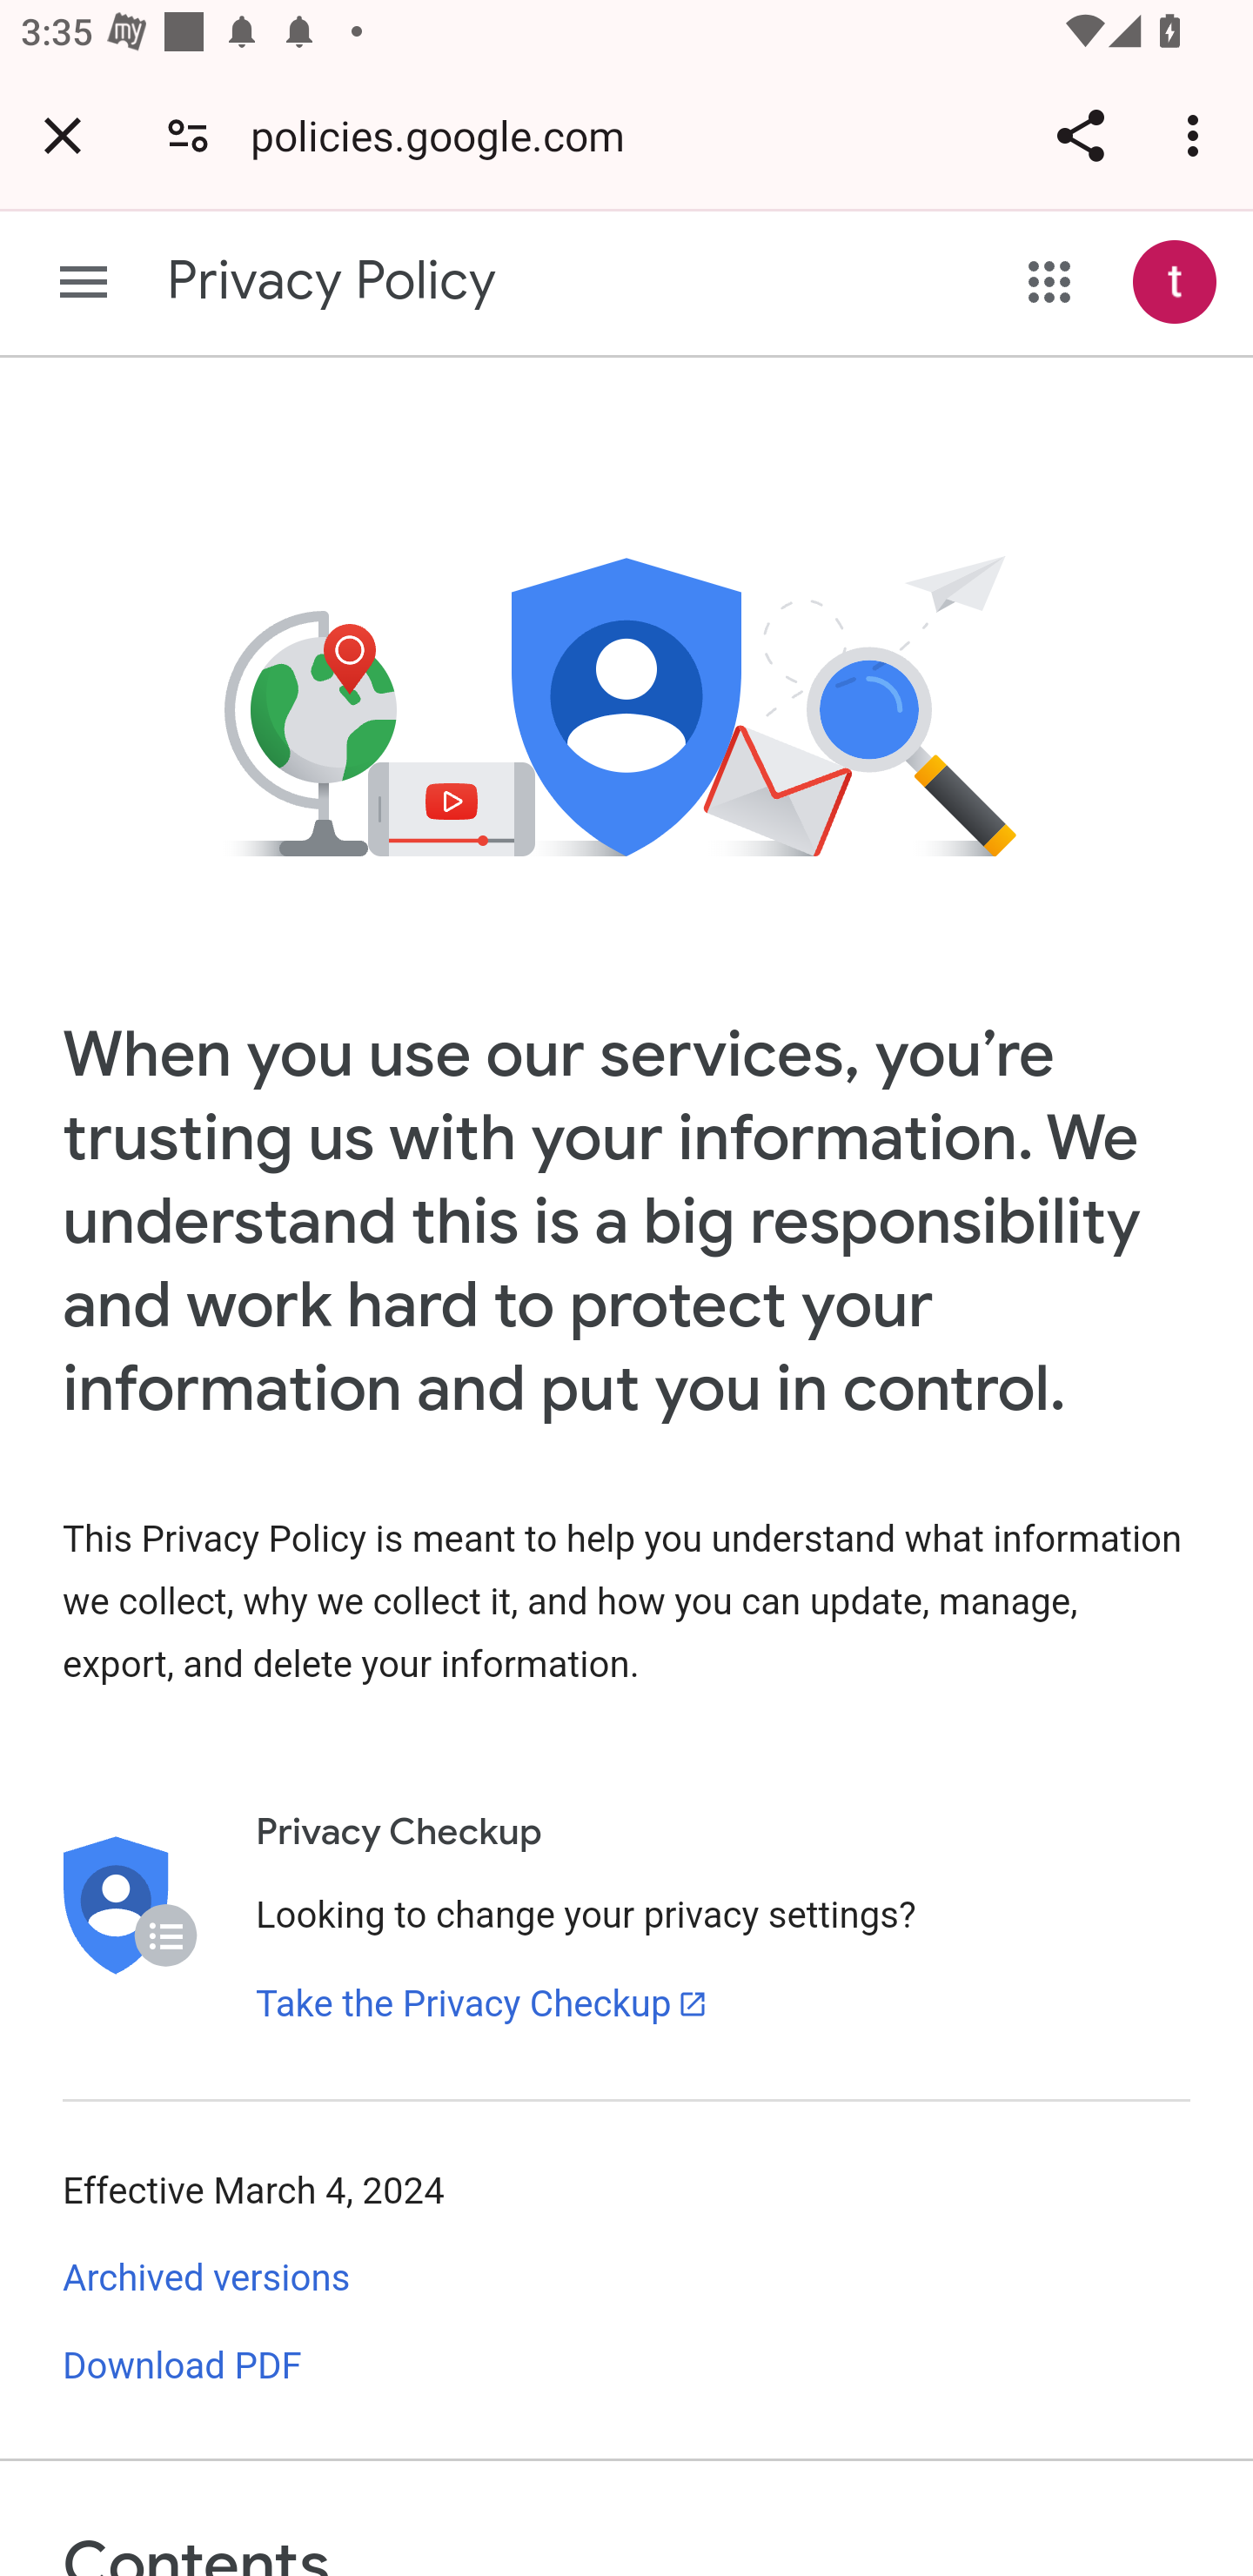 This screenshot has height=2576, width=1253. Describe the element at coordinates (188, 134) in the screenshot. I see `Connection is secure` at that location.